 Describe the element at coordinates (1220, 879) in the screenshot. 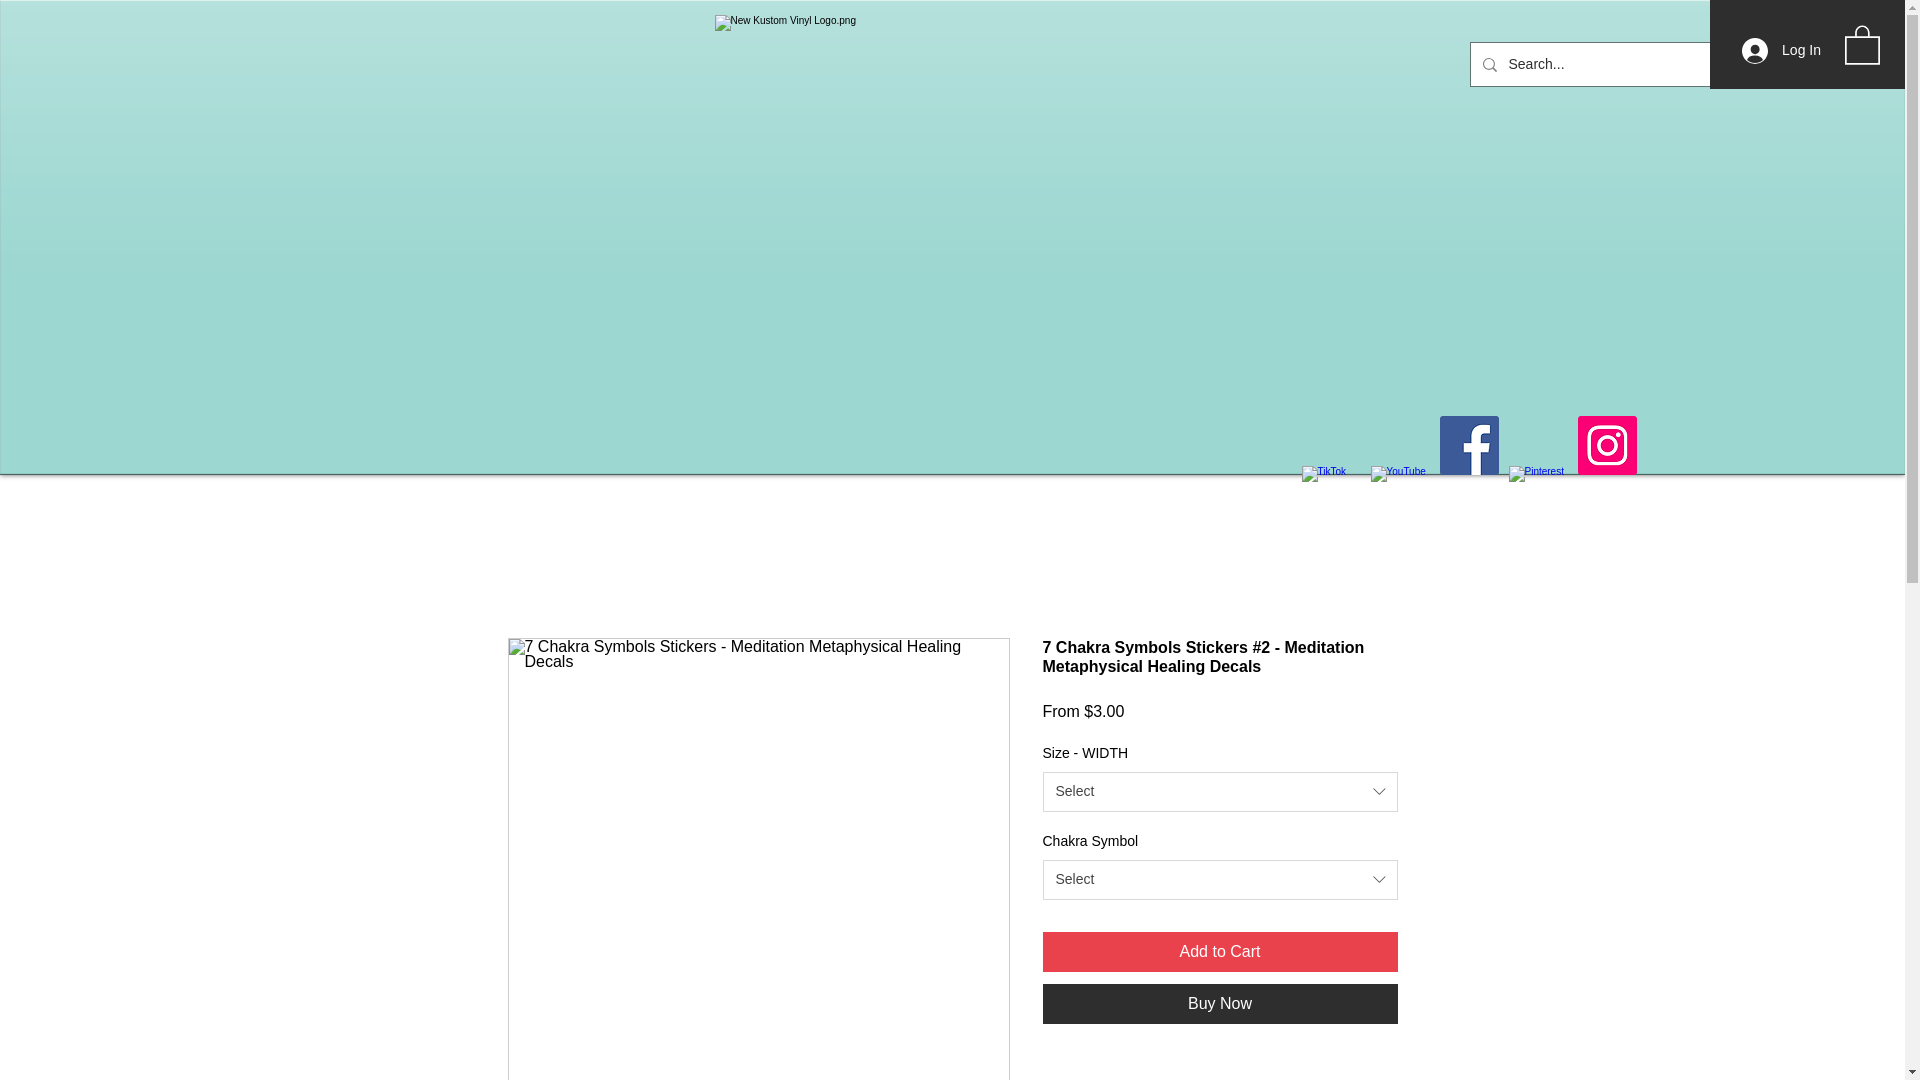

I see `Select` at that location.